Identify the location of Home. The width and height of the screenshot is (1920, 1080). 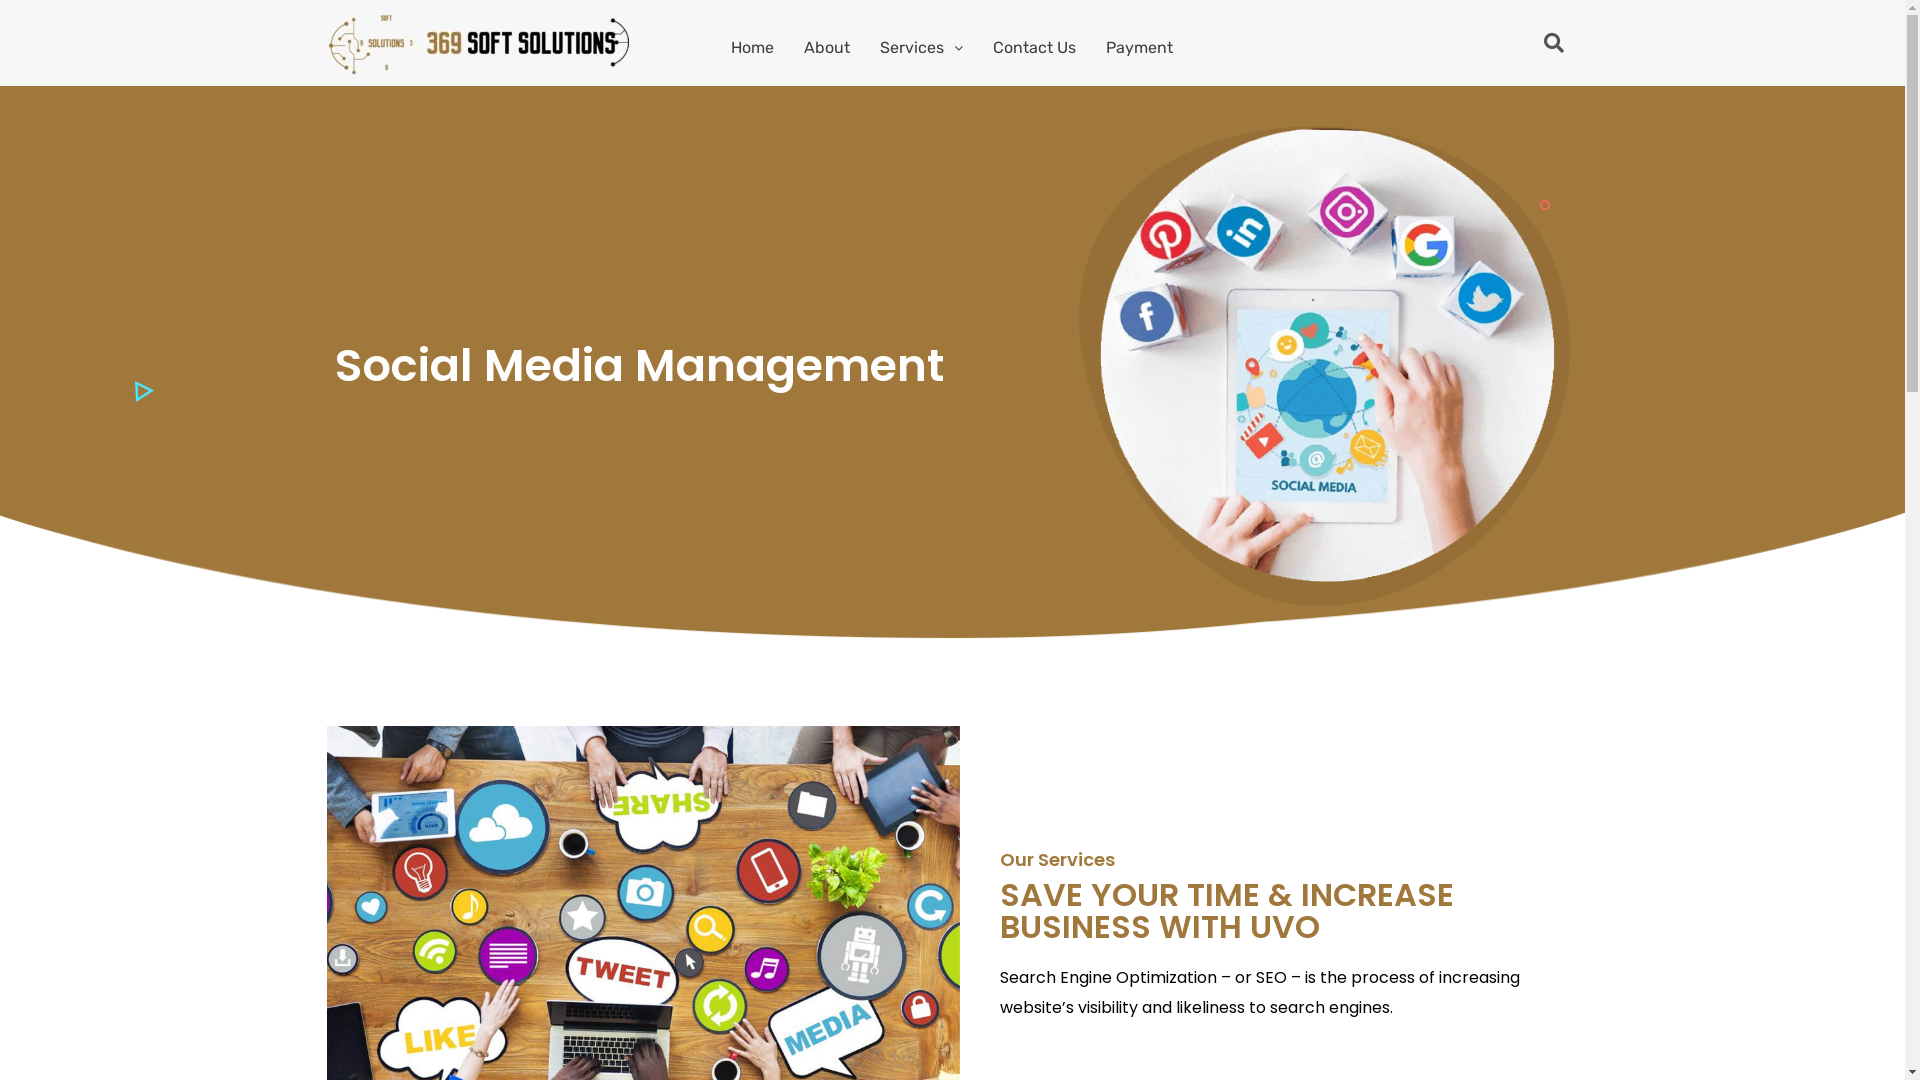
(752, 48).